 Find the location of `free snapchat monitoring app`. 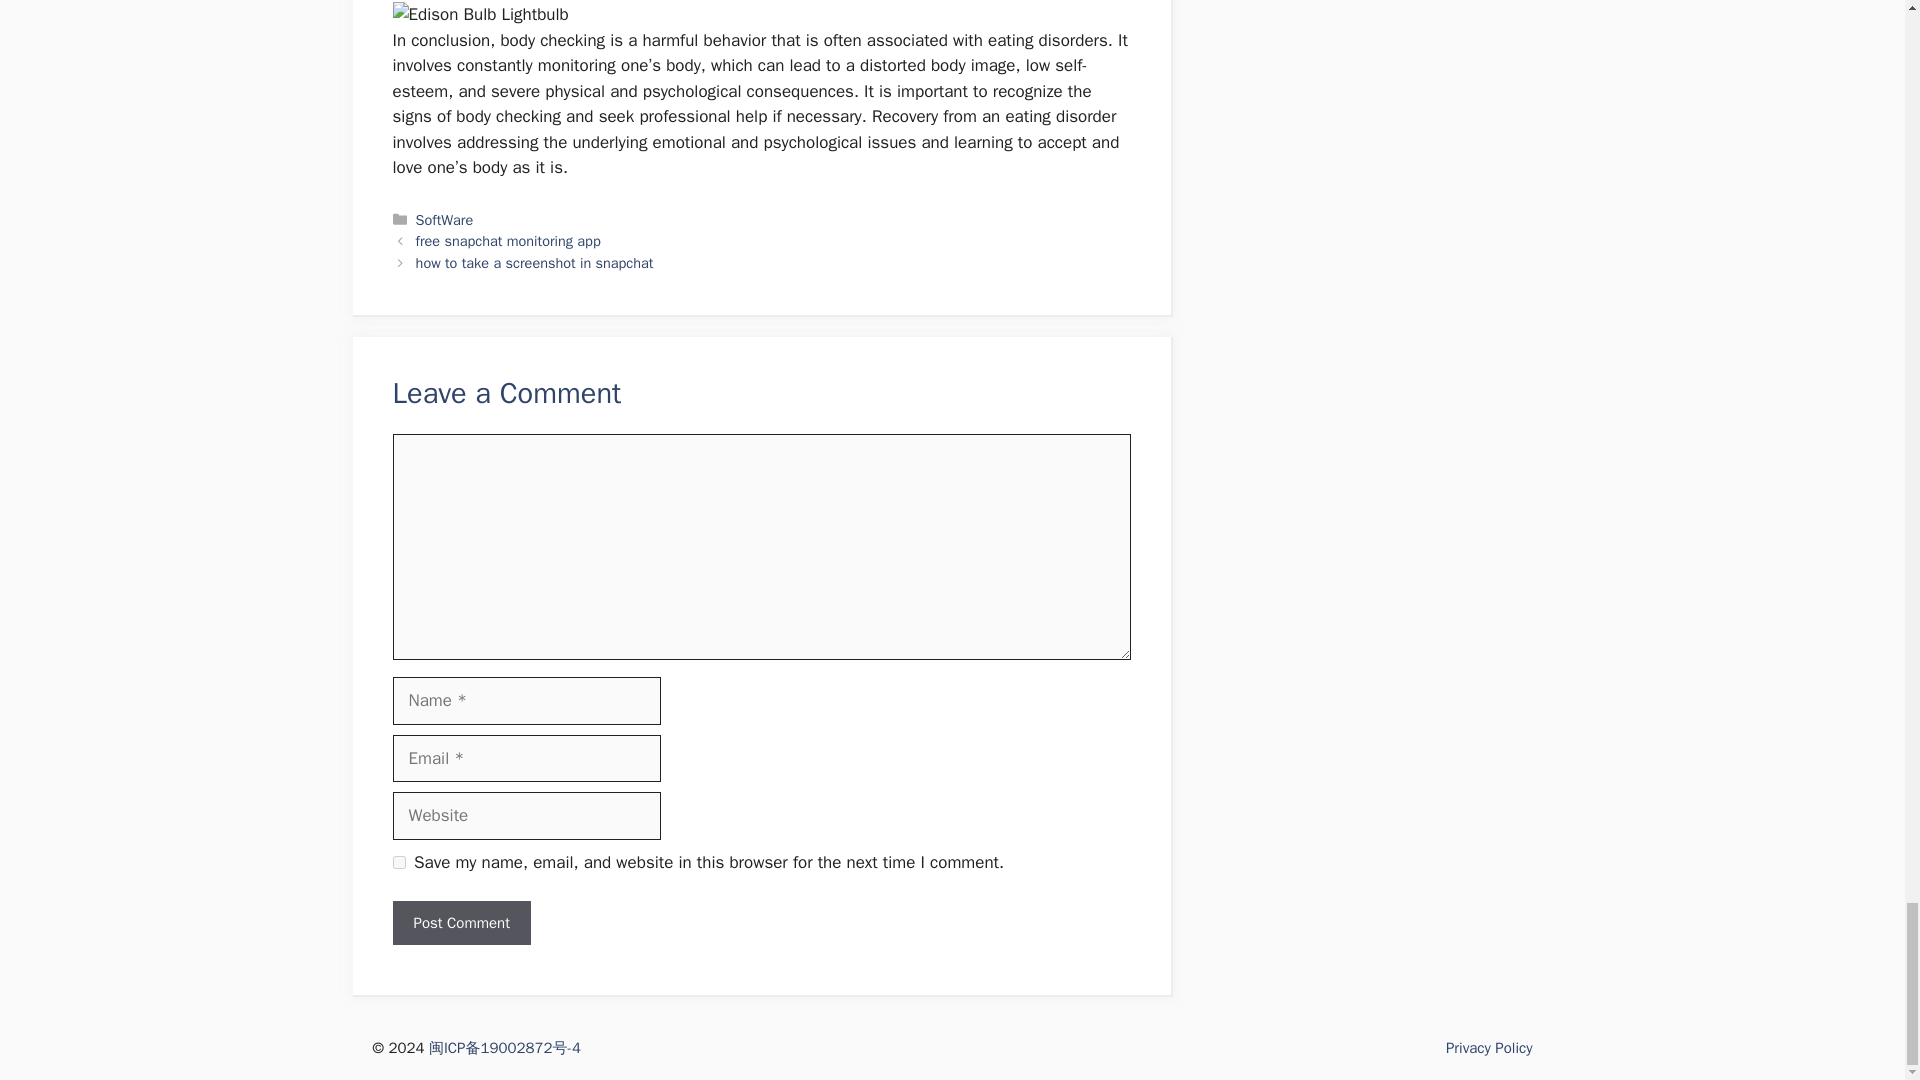

free snapchat monitoring app is located at coordinates (508, 240).